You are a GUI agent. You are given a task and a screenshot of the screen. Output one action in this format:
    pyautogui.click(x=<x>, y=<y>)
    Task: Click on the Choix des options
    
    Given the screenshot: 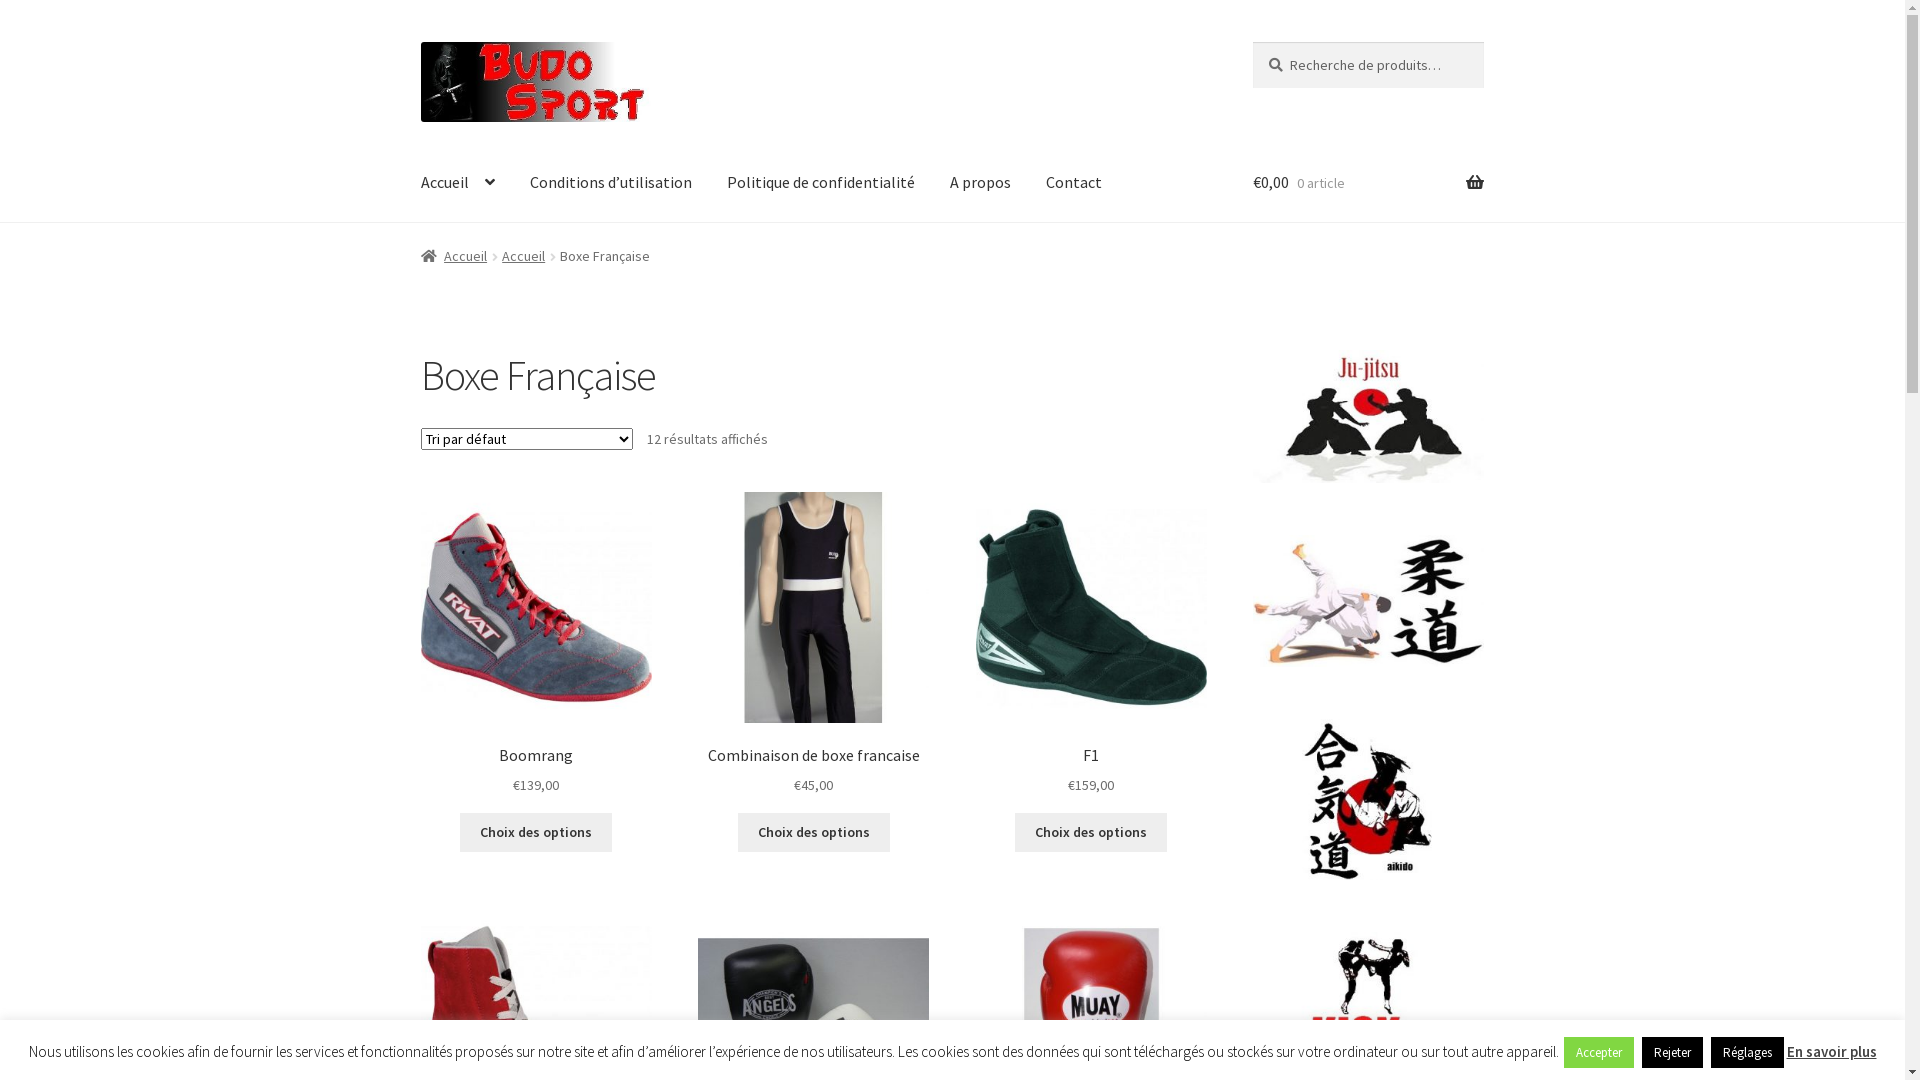 What is the action you would take?
    pyautogui.click(x=536, y=833)
    